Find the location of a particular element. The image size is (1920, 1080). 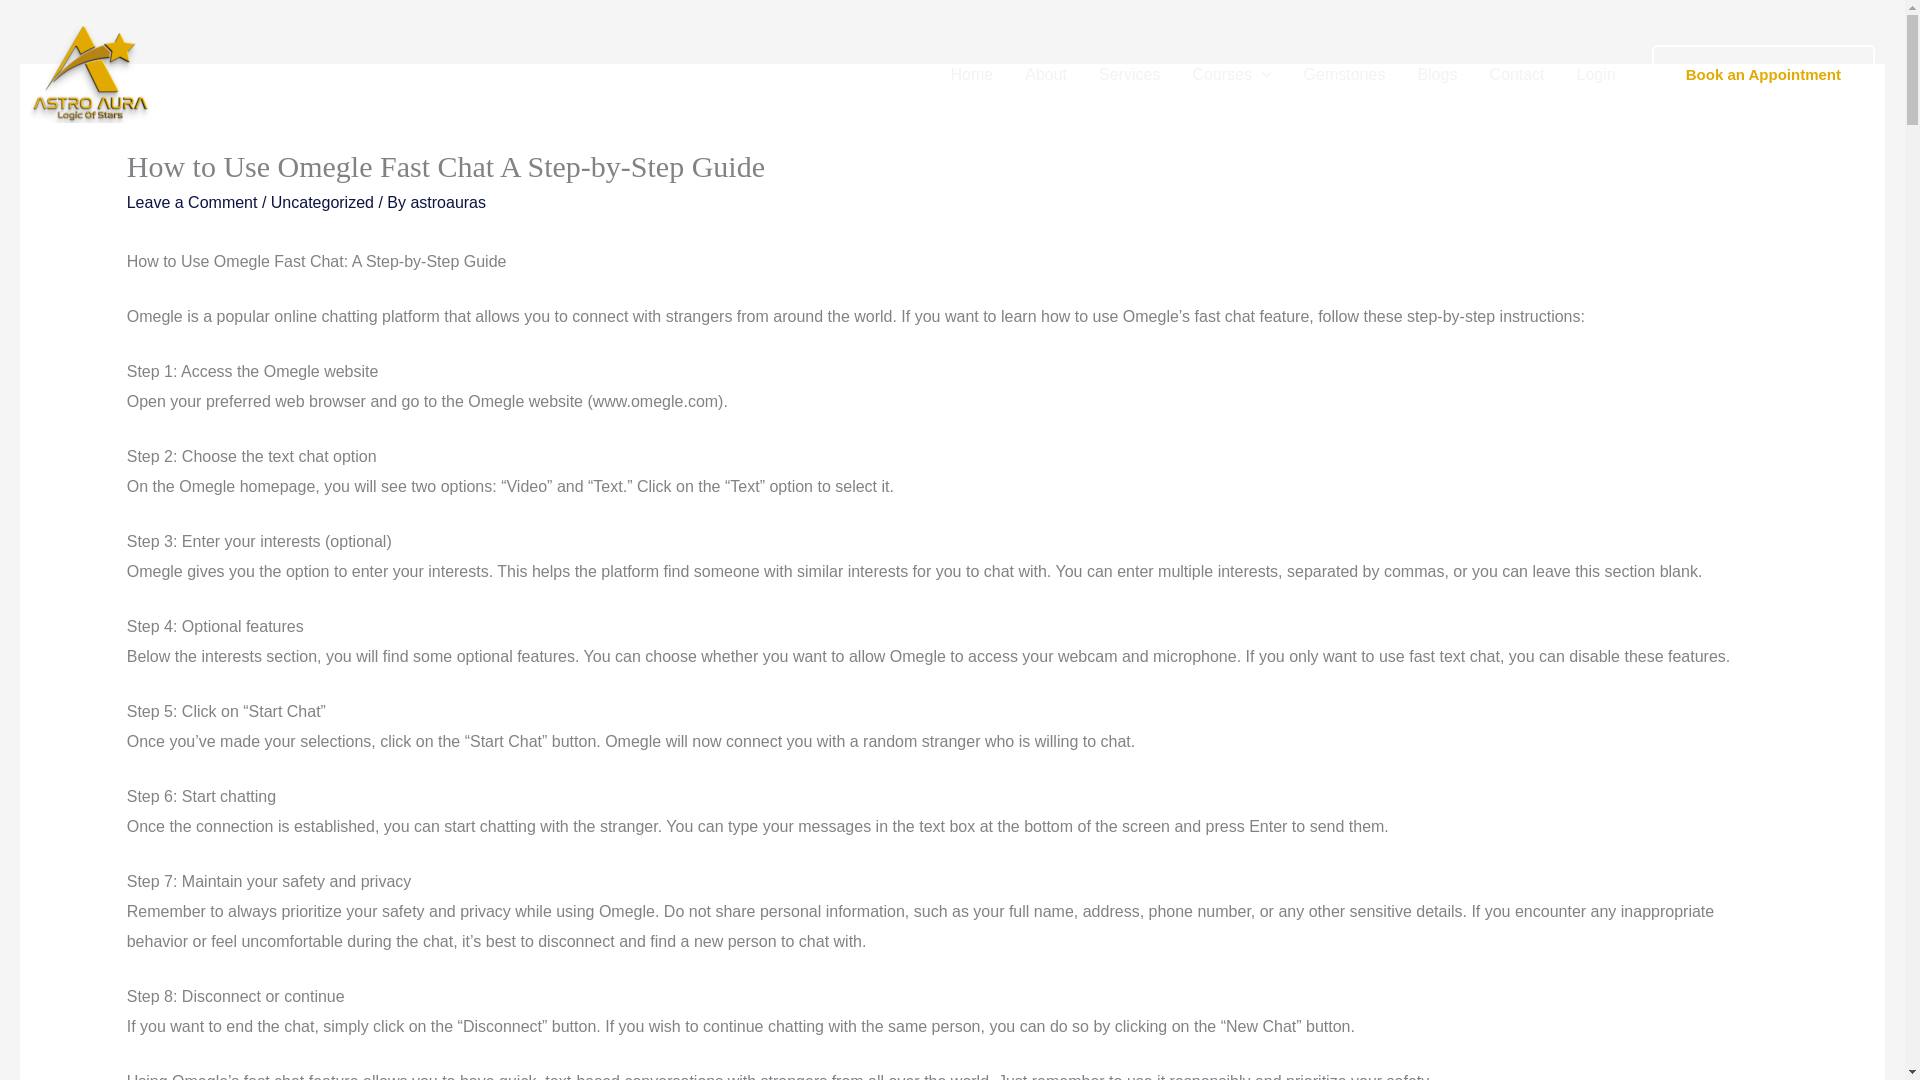

Home is located at coordinates (972, 74).